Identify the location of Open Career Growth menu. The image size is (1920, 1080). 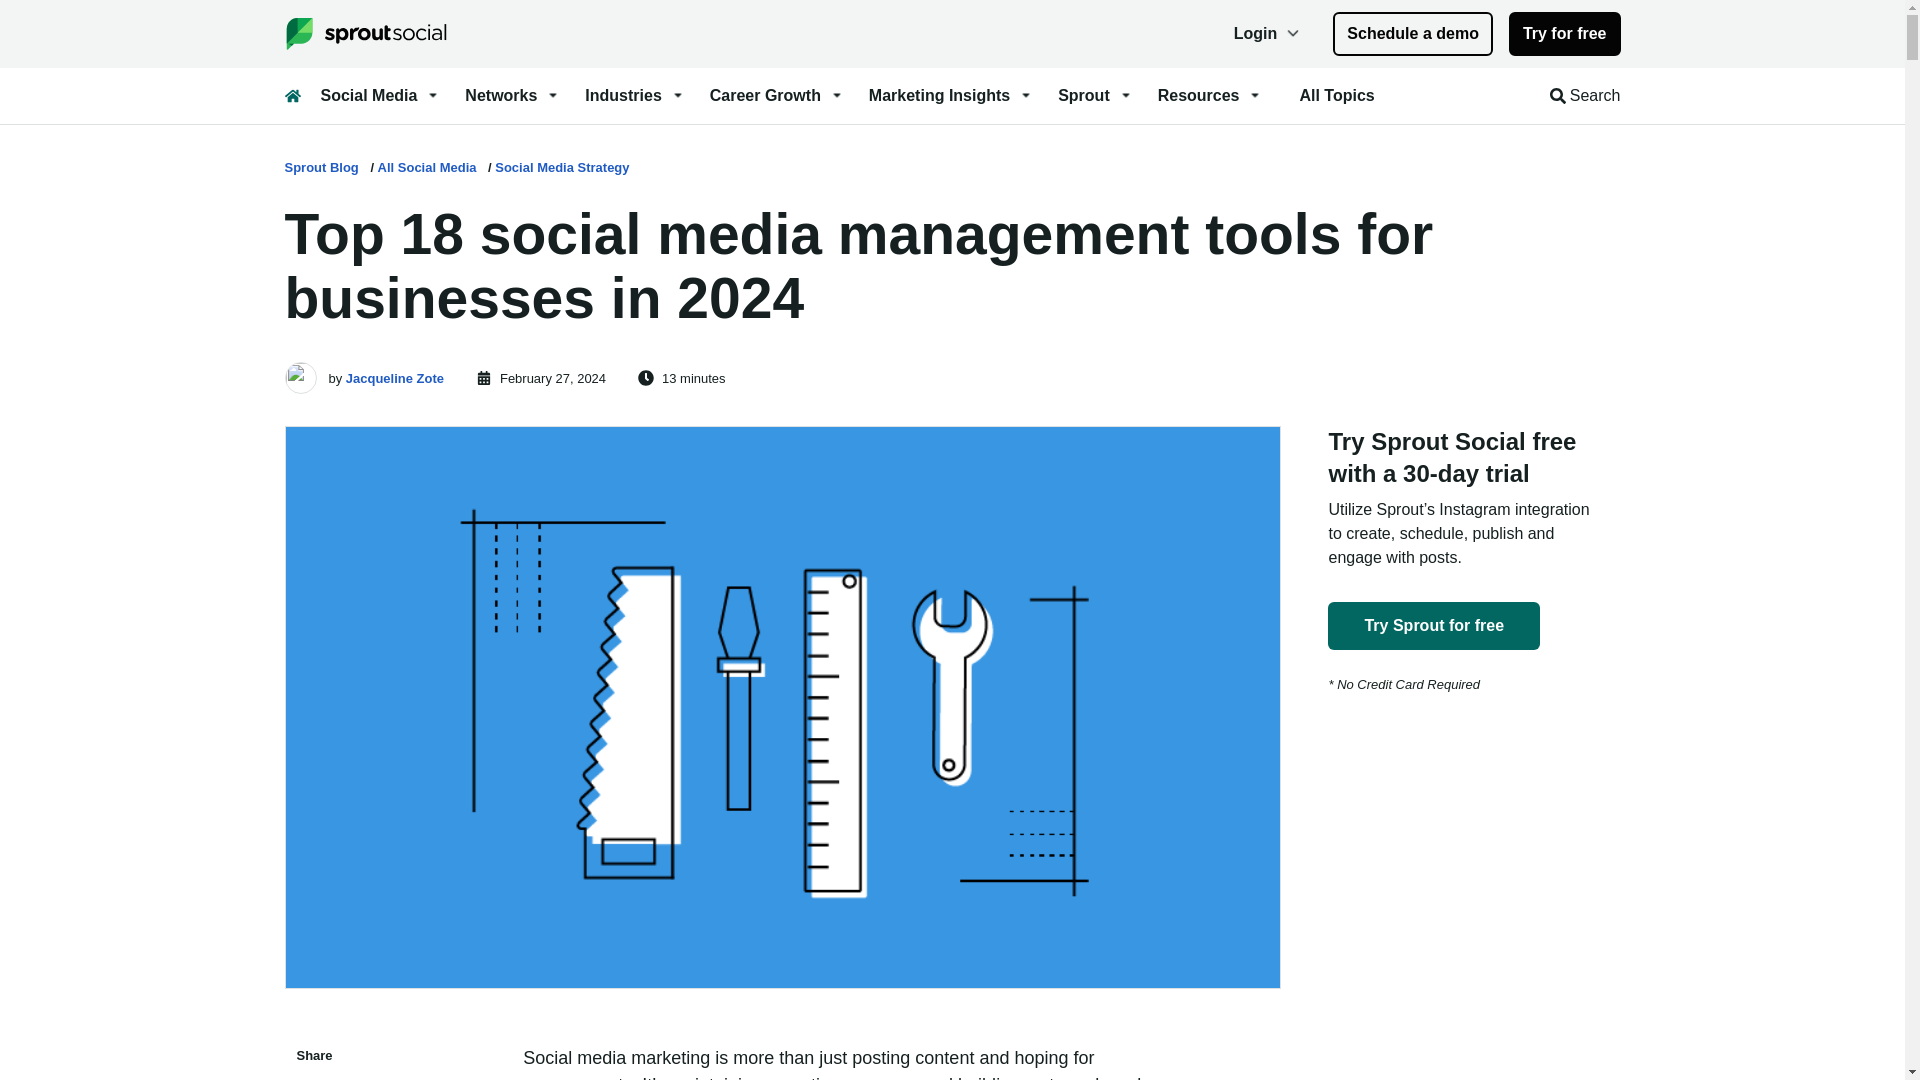
(777, 96).